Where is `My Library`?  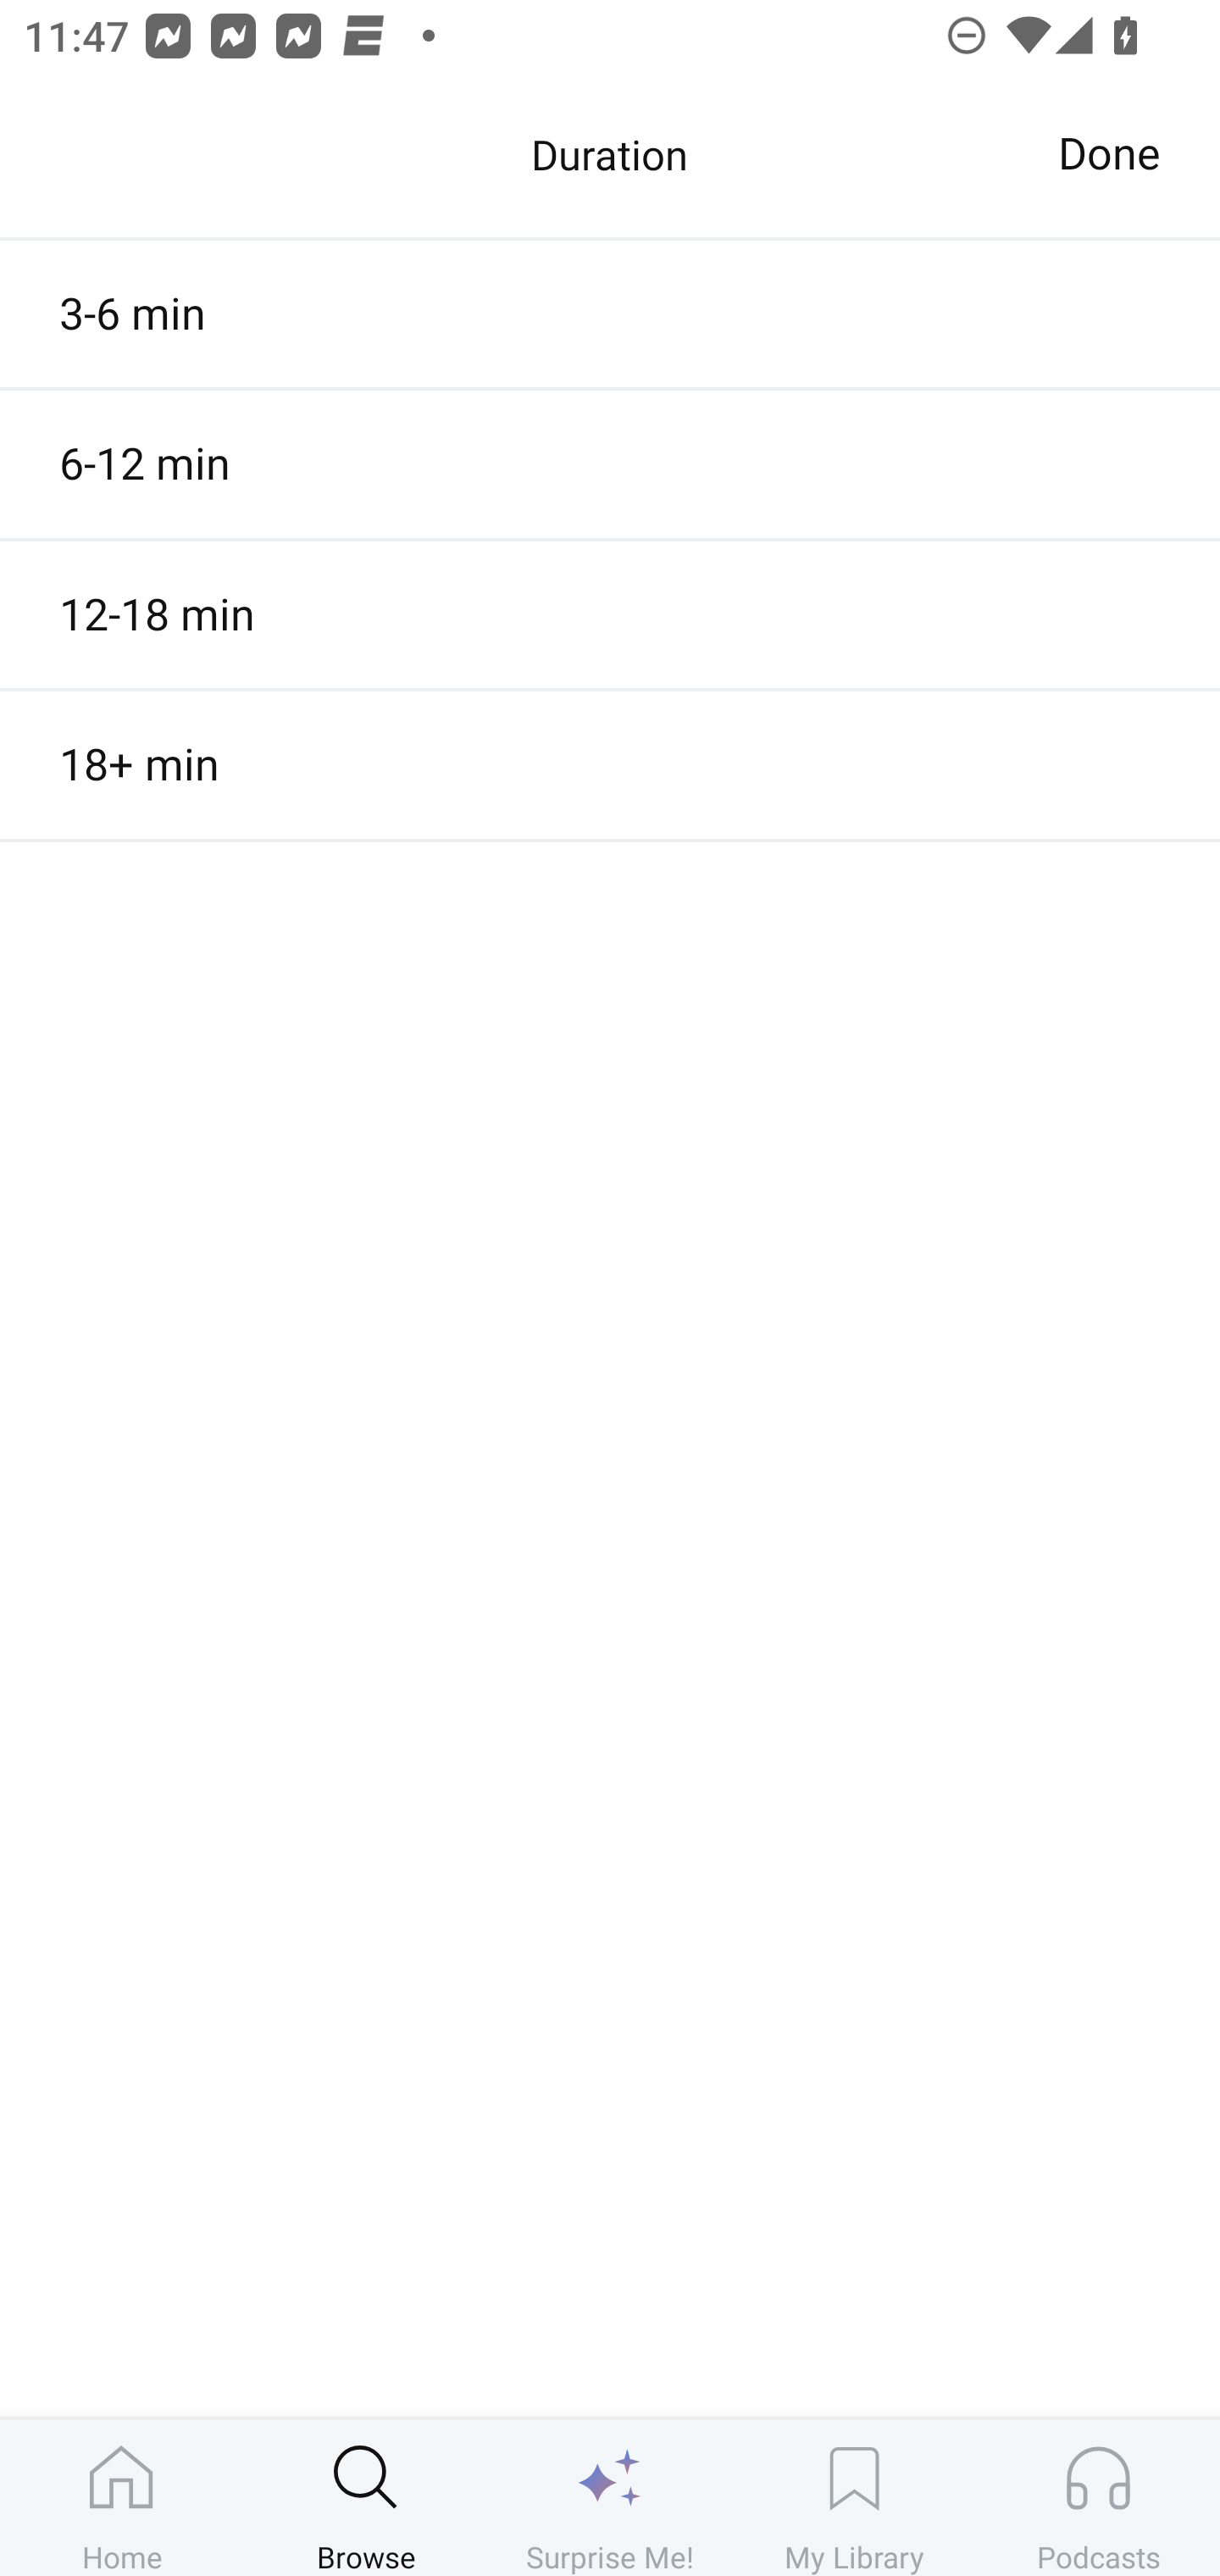
My Library is located at coordinates (854, 2497).